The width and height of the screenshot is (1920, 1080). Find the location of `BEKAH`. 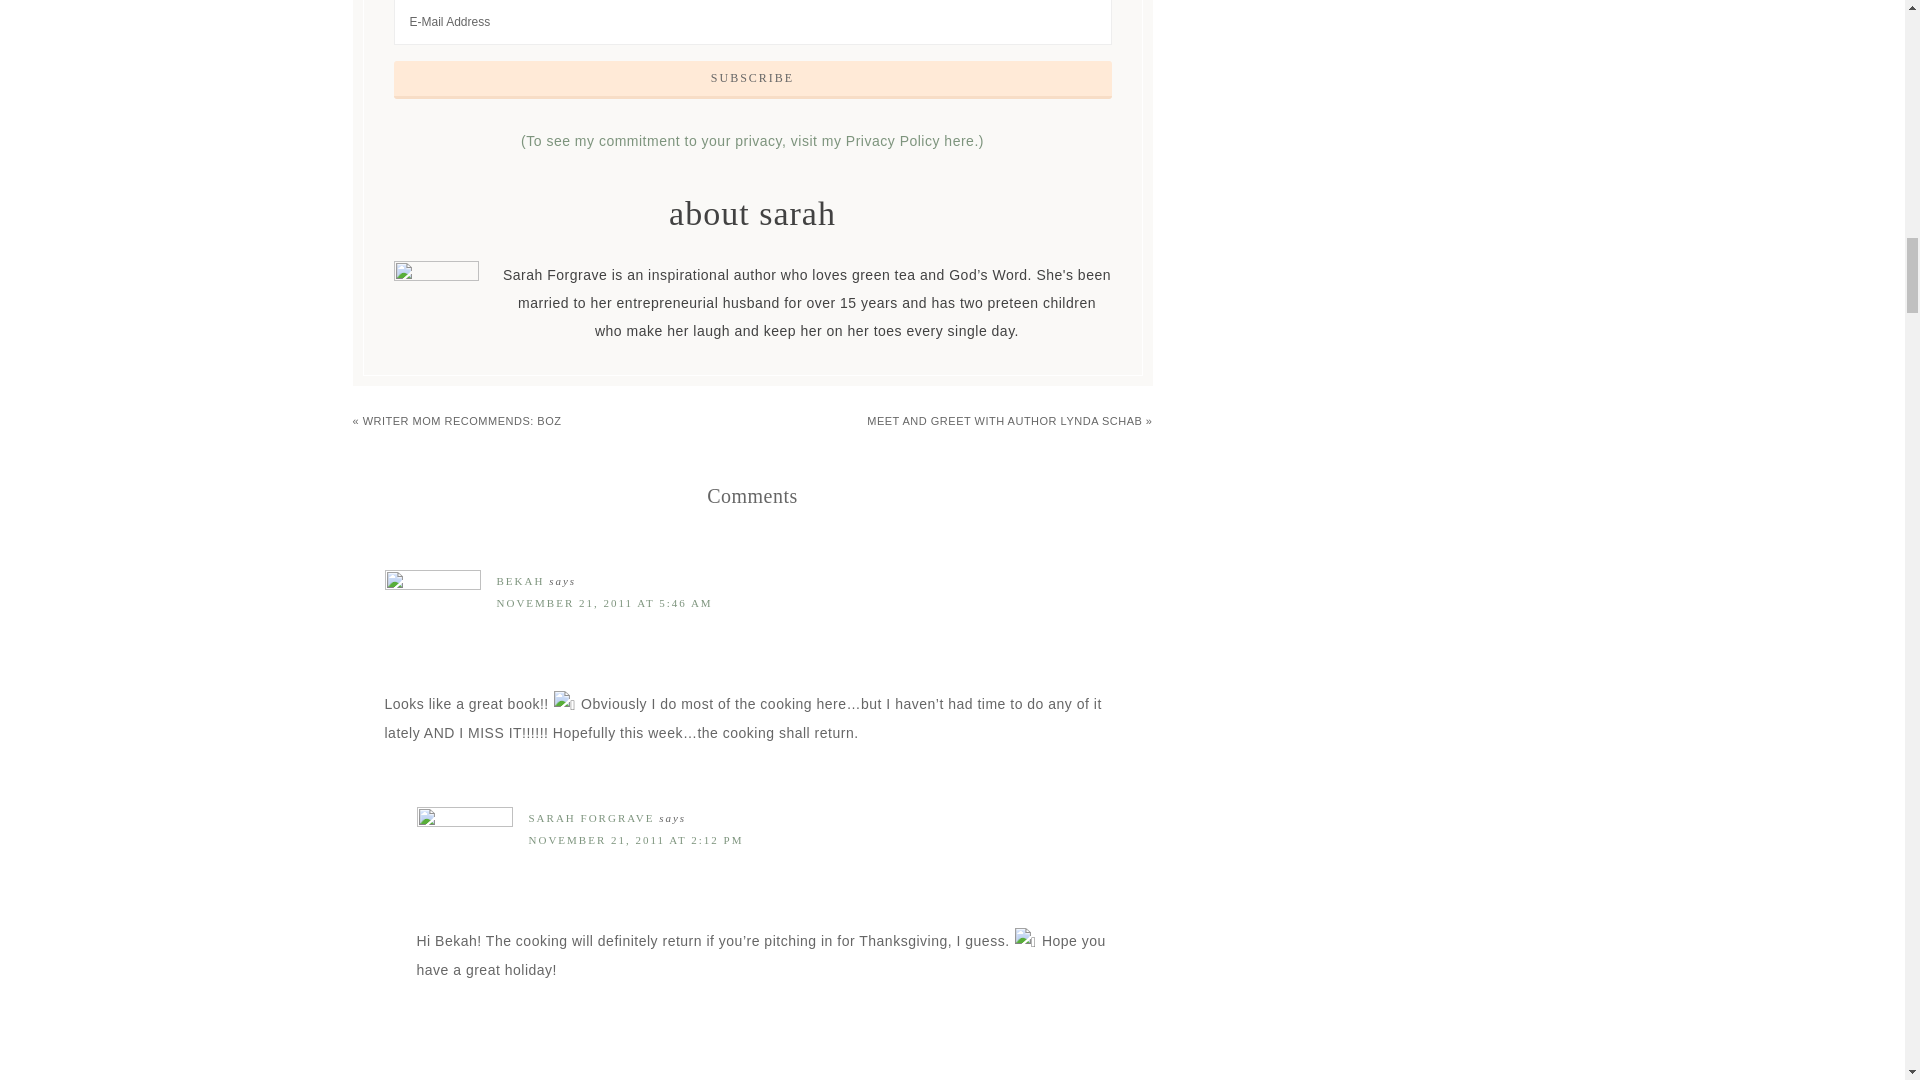

BEKAH is located at coordinates (519, 580).